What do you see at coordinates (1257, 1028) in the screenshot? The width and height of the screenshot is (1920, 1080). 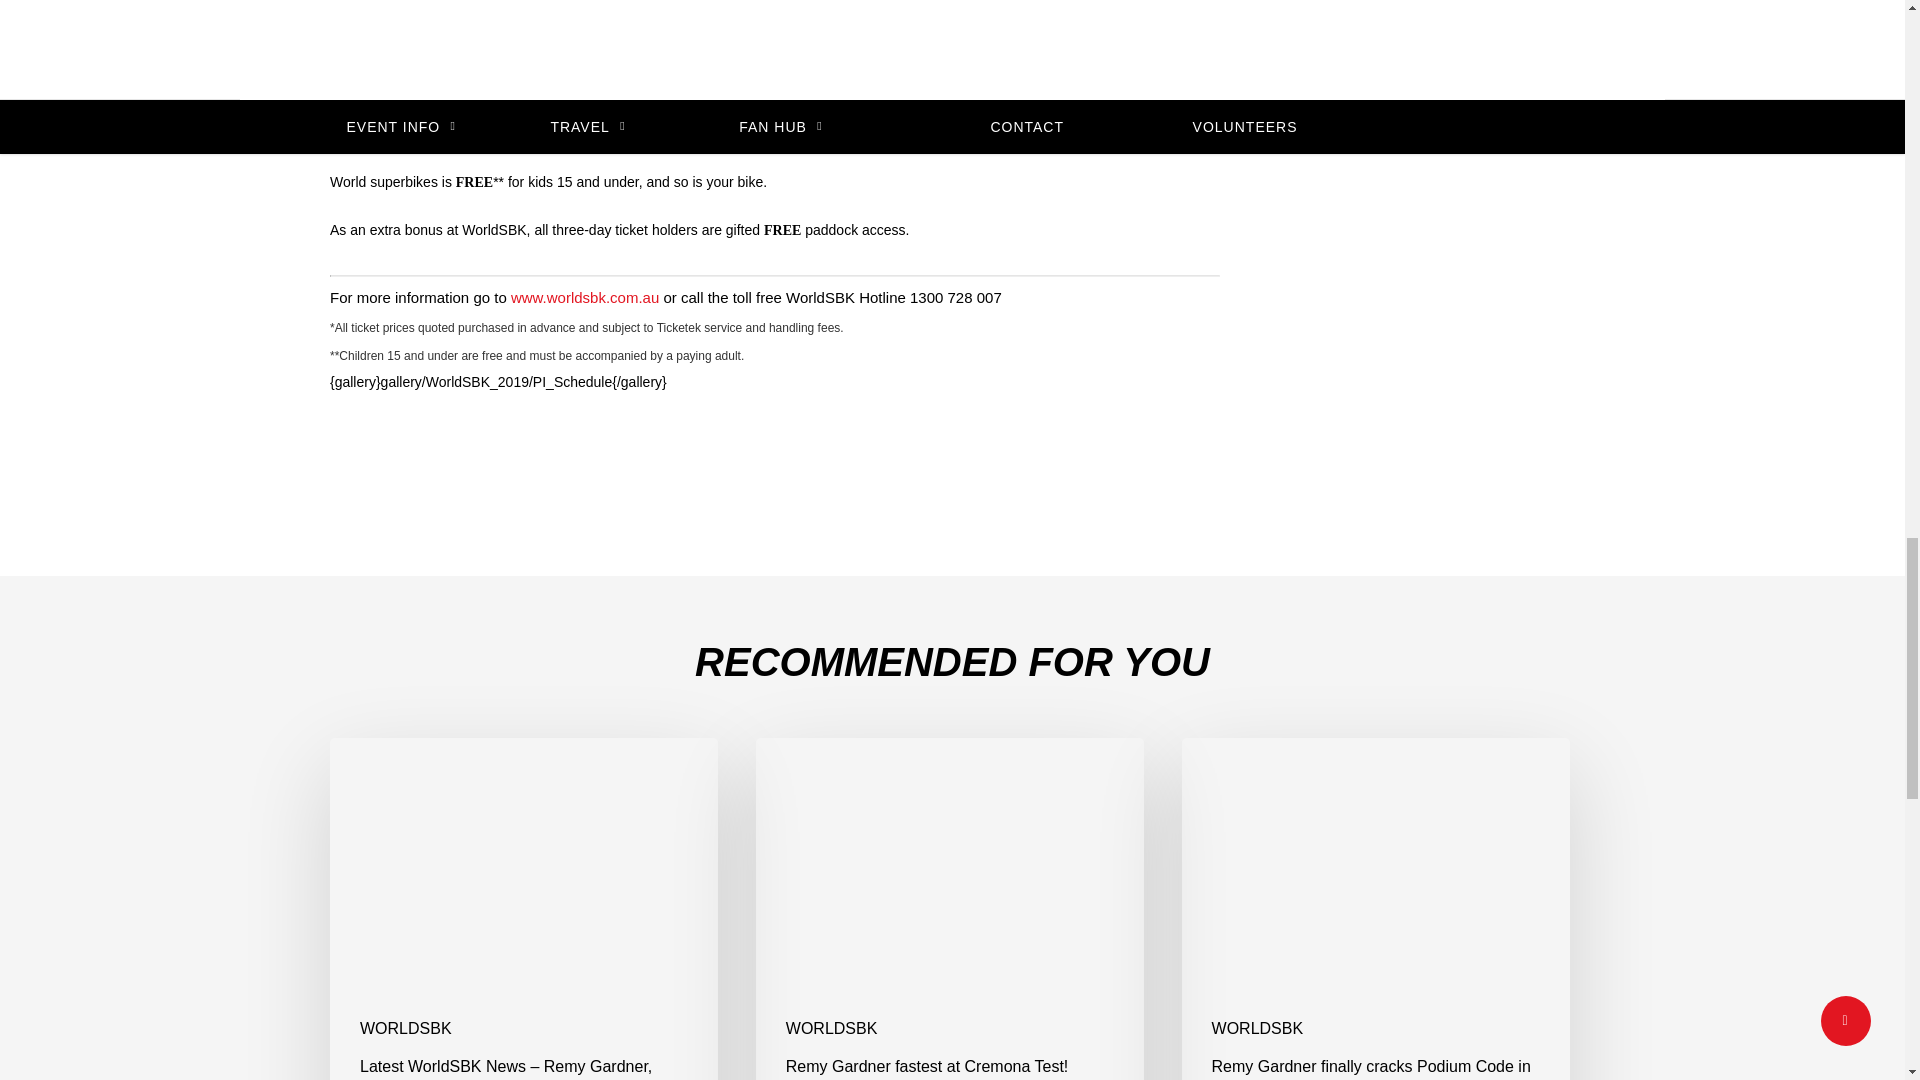 I see `WORLDSBK` at bounding box center [1257, 1028].